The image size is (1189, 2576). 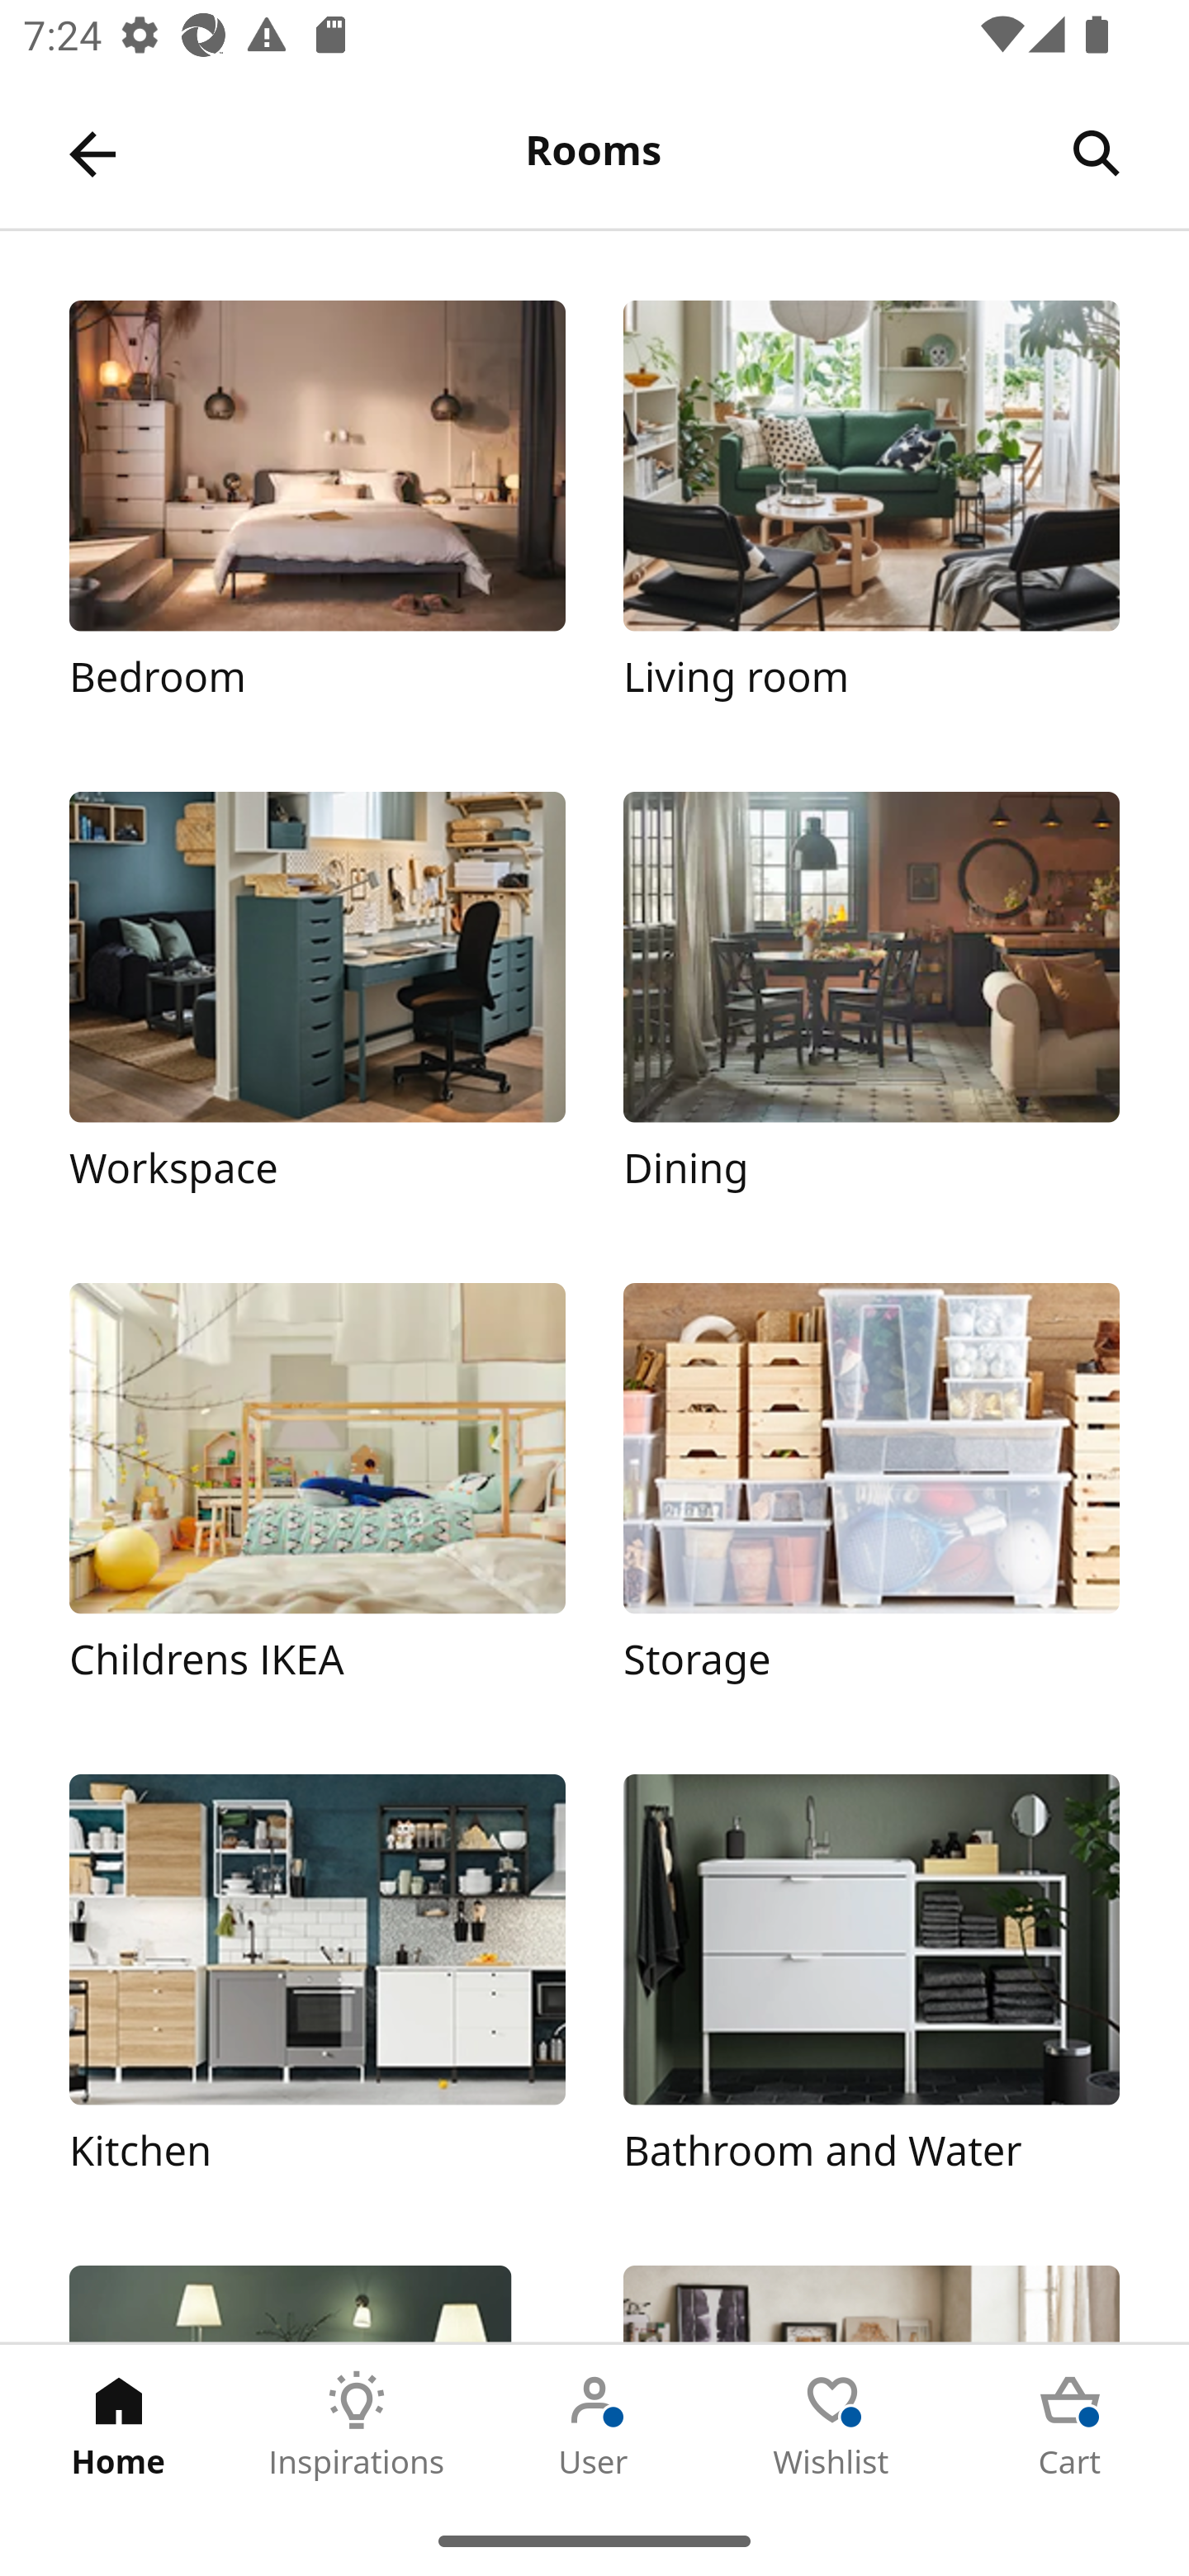 I want to click on Storage, so click(x=871, y=1499).